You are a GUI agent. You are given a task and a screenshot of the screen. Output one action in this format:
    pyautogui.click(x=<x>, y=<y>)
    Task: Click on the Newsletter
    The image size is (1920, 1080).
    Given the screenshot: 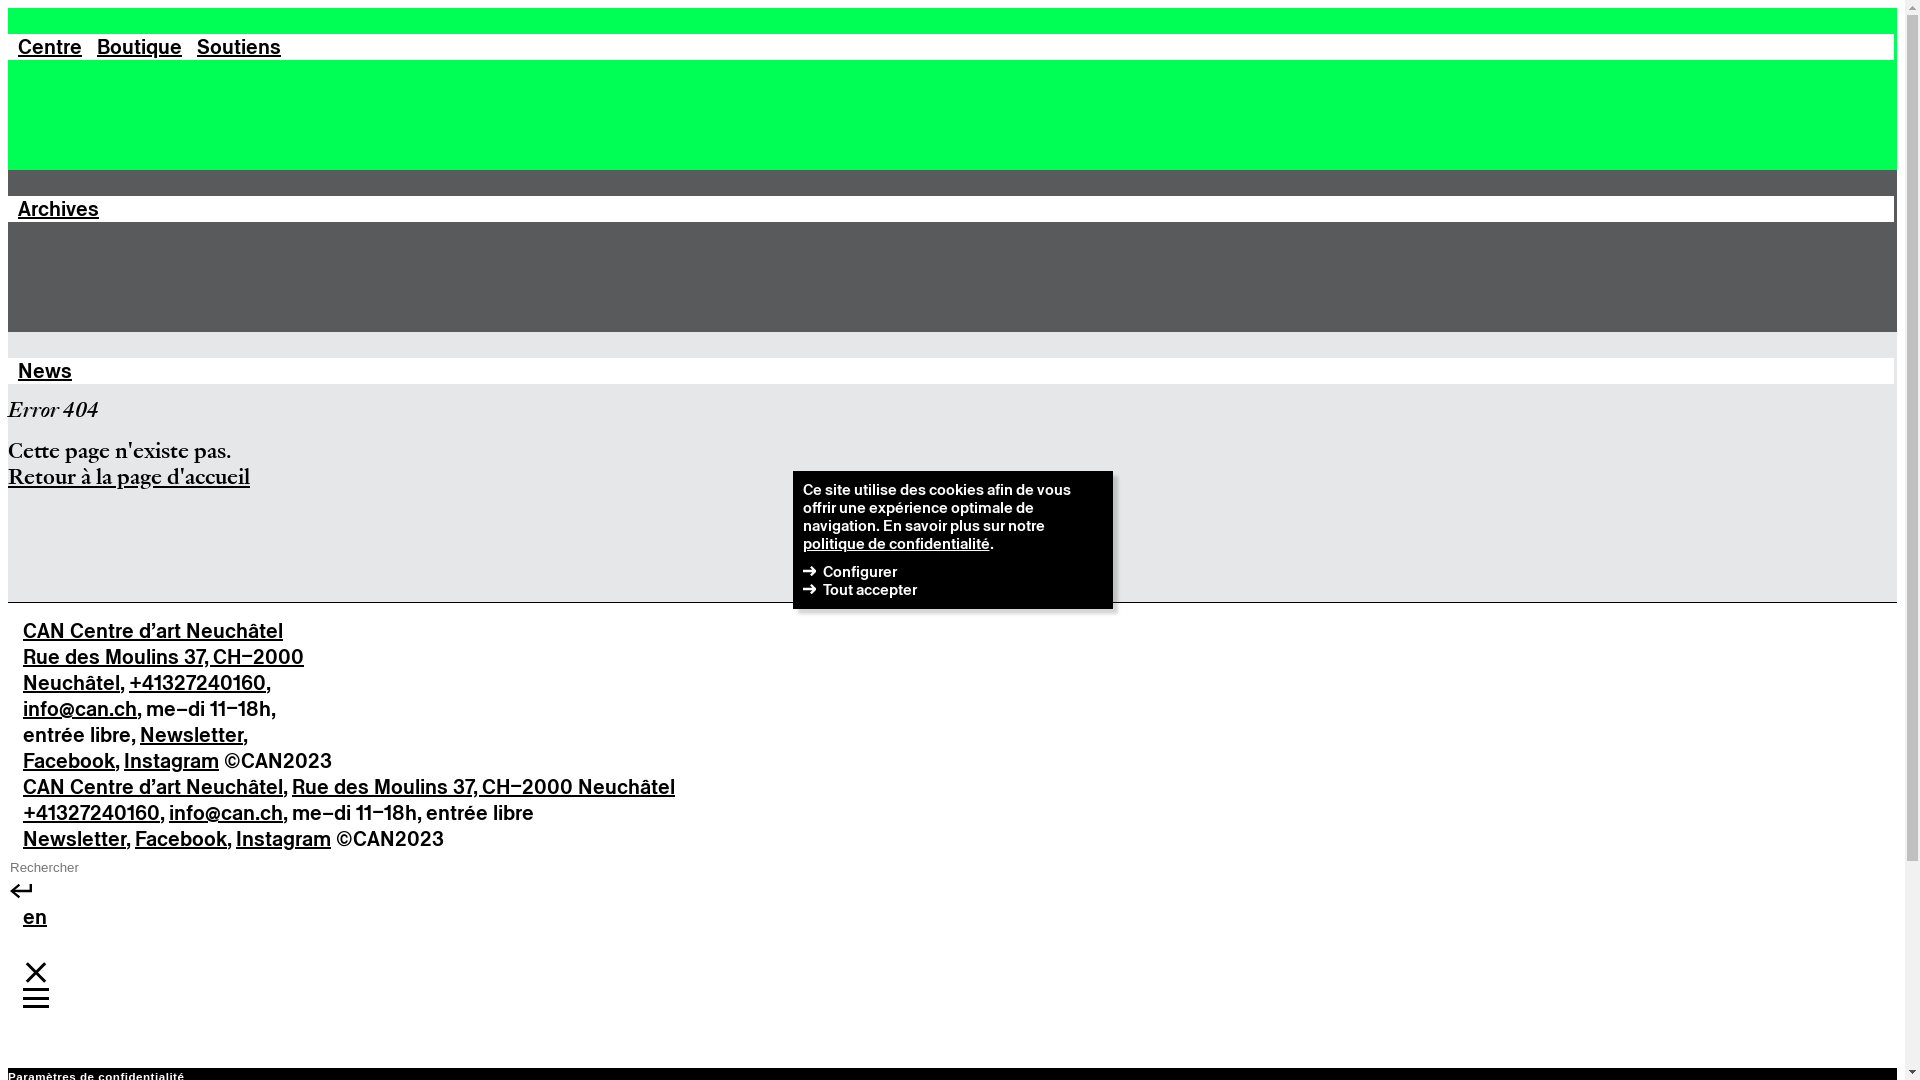 What is the action you would take?
    pyautogui.click(x=192, y=735)
    